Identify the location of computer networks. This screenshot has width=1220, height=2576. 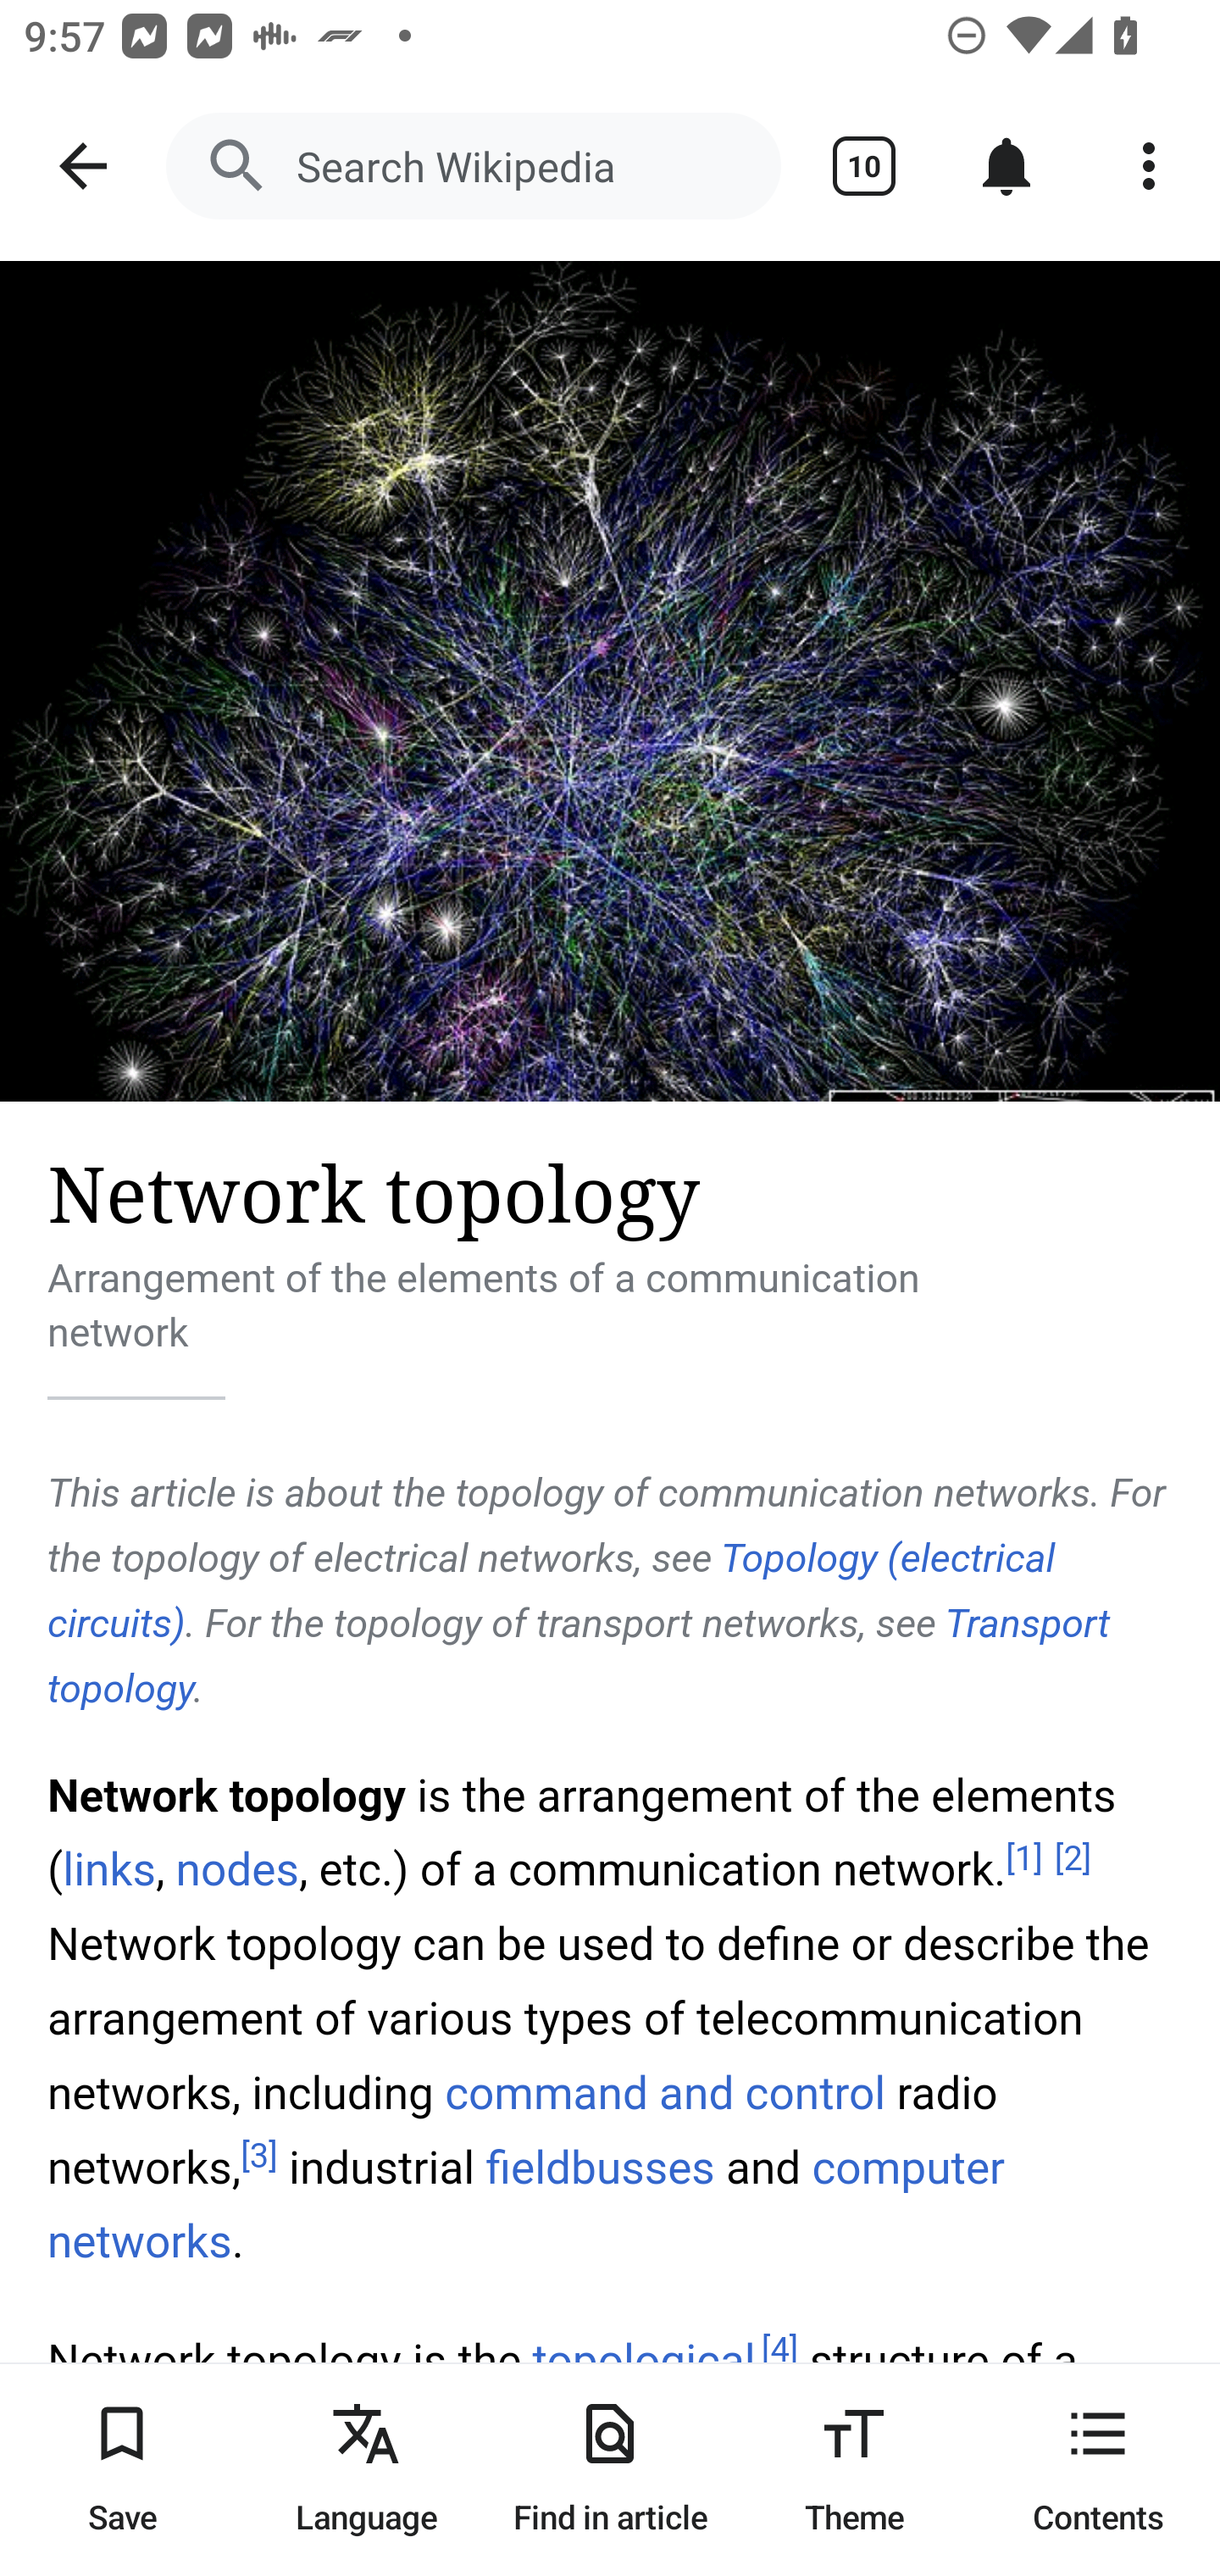
(527, 2207).